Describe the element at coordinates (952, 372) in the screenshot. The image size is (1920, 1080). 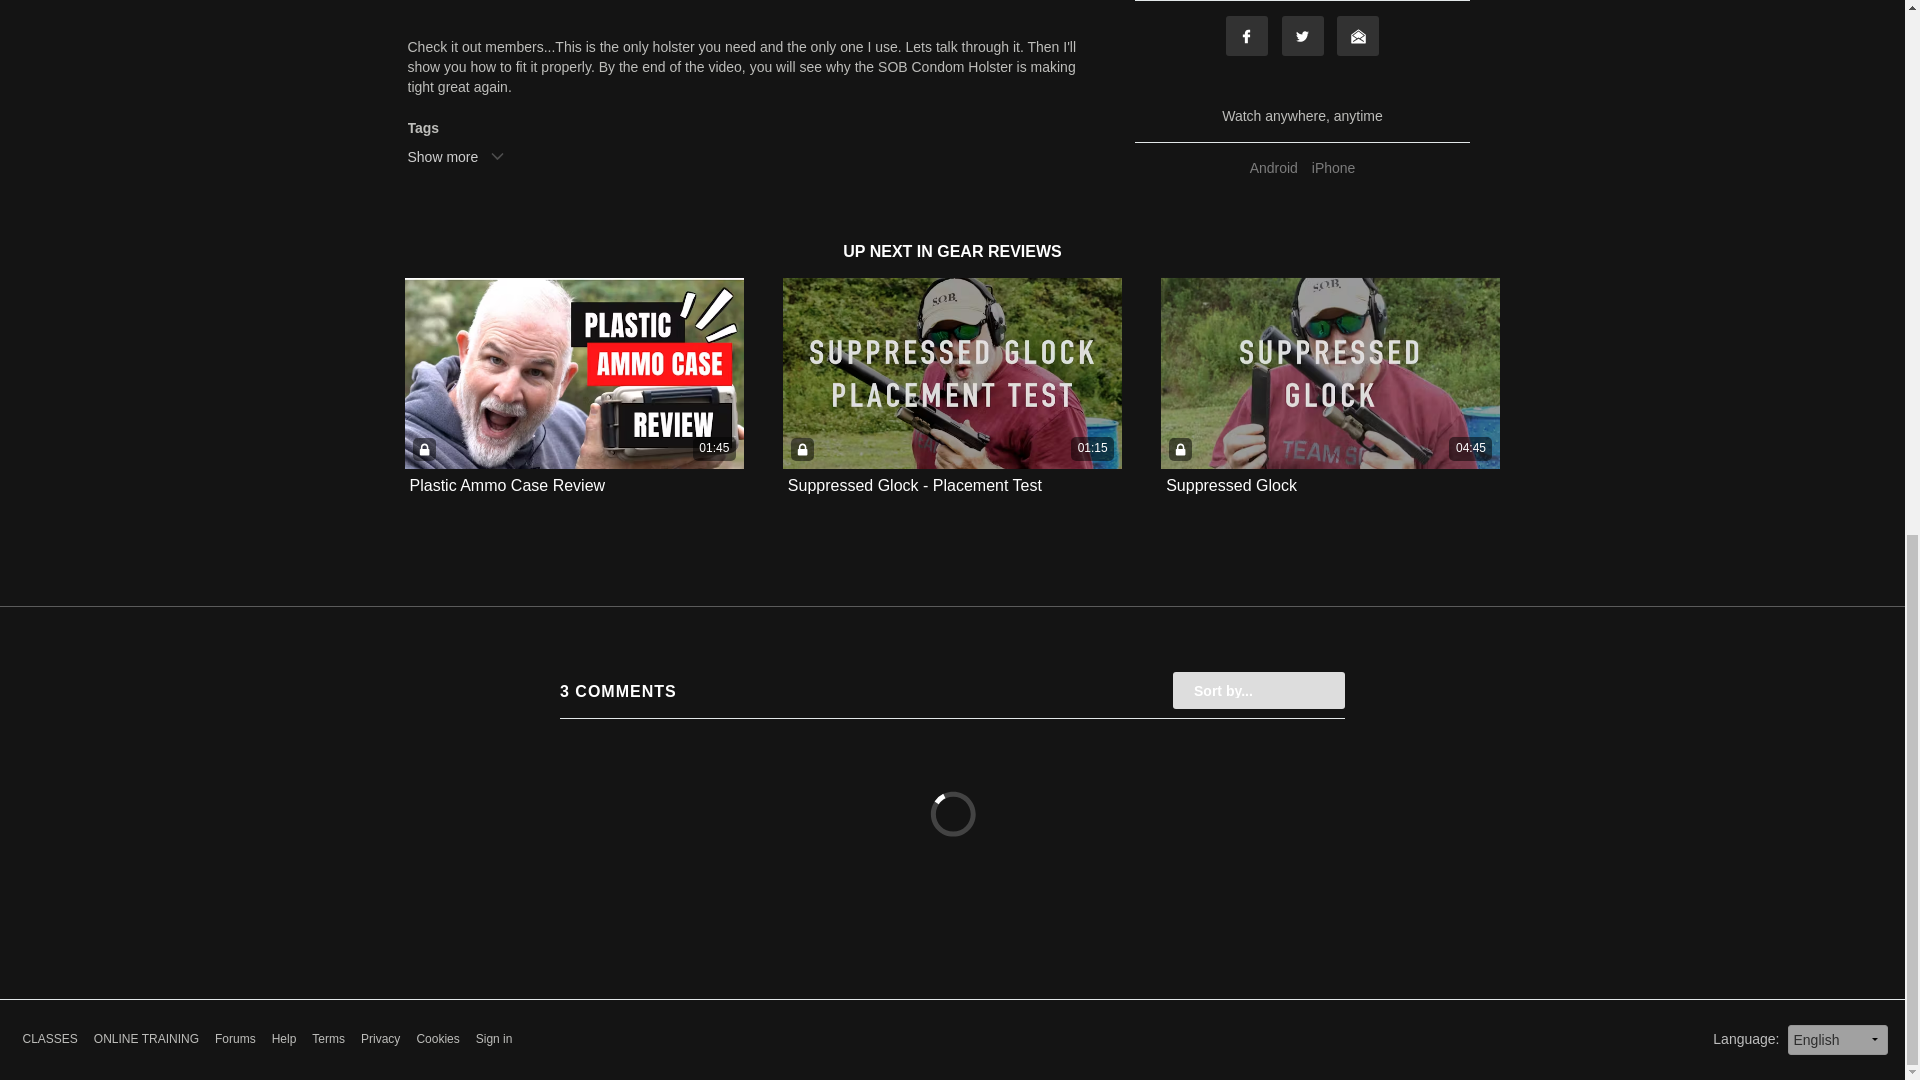
I see `01:15` at that location.